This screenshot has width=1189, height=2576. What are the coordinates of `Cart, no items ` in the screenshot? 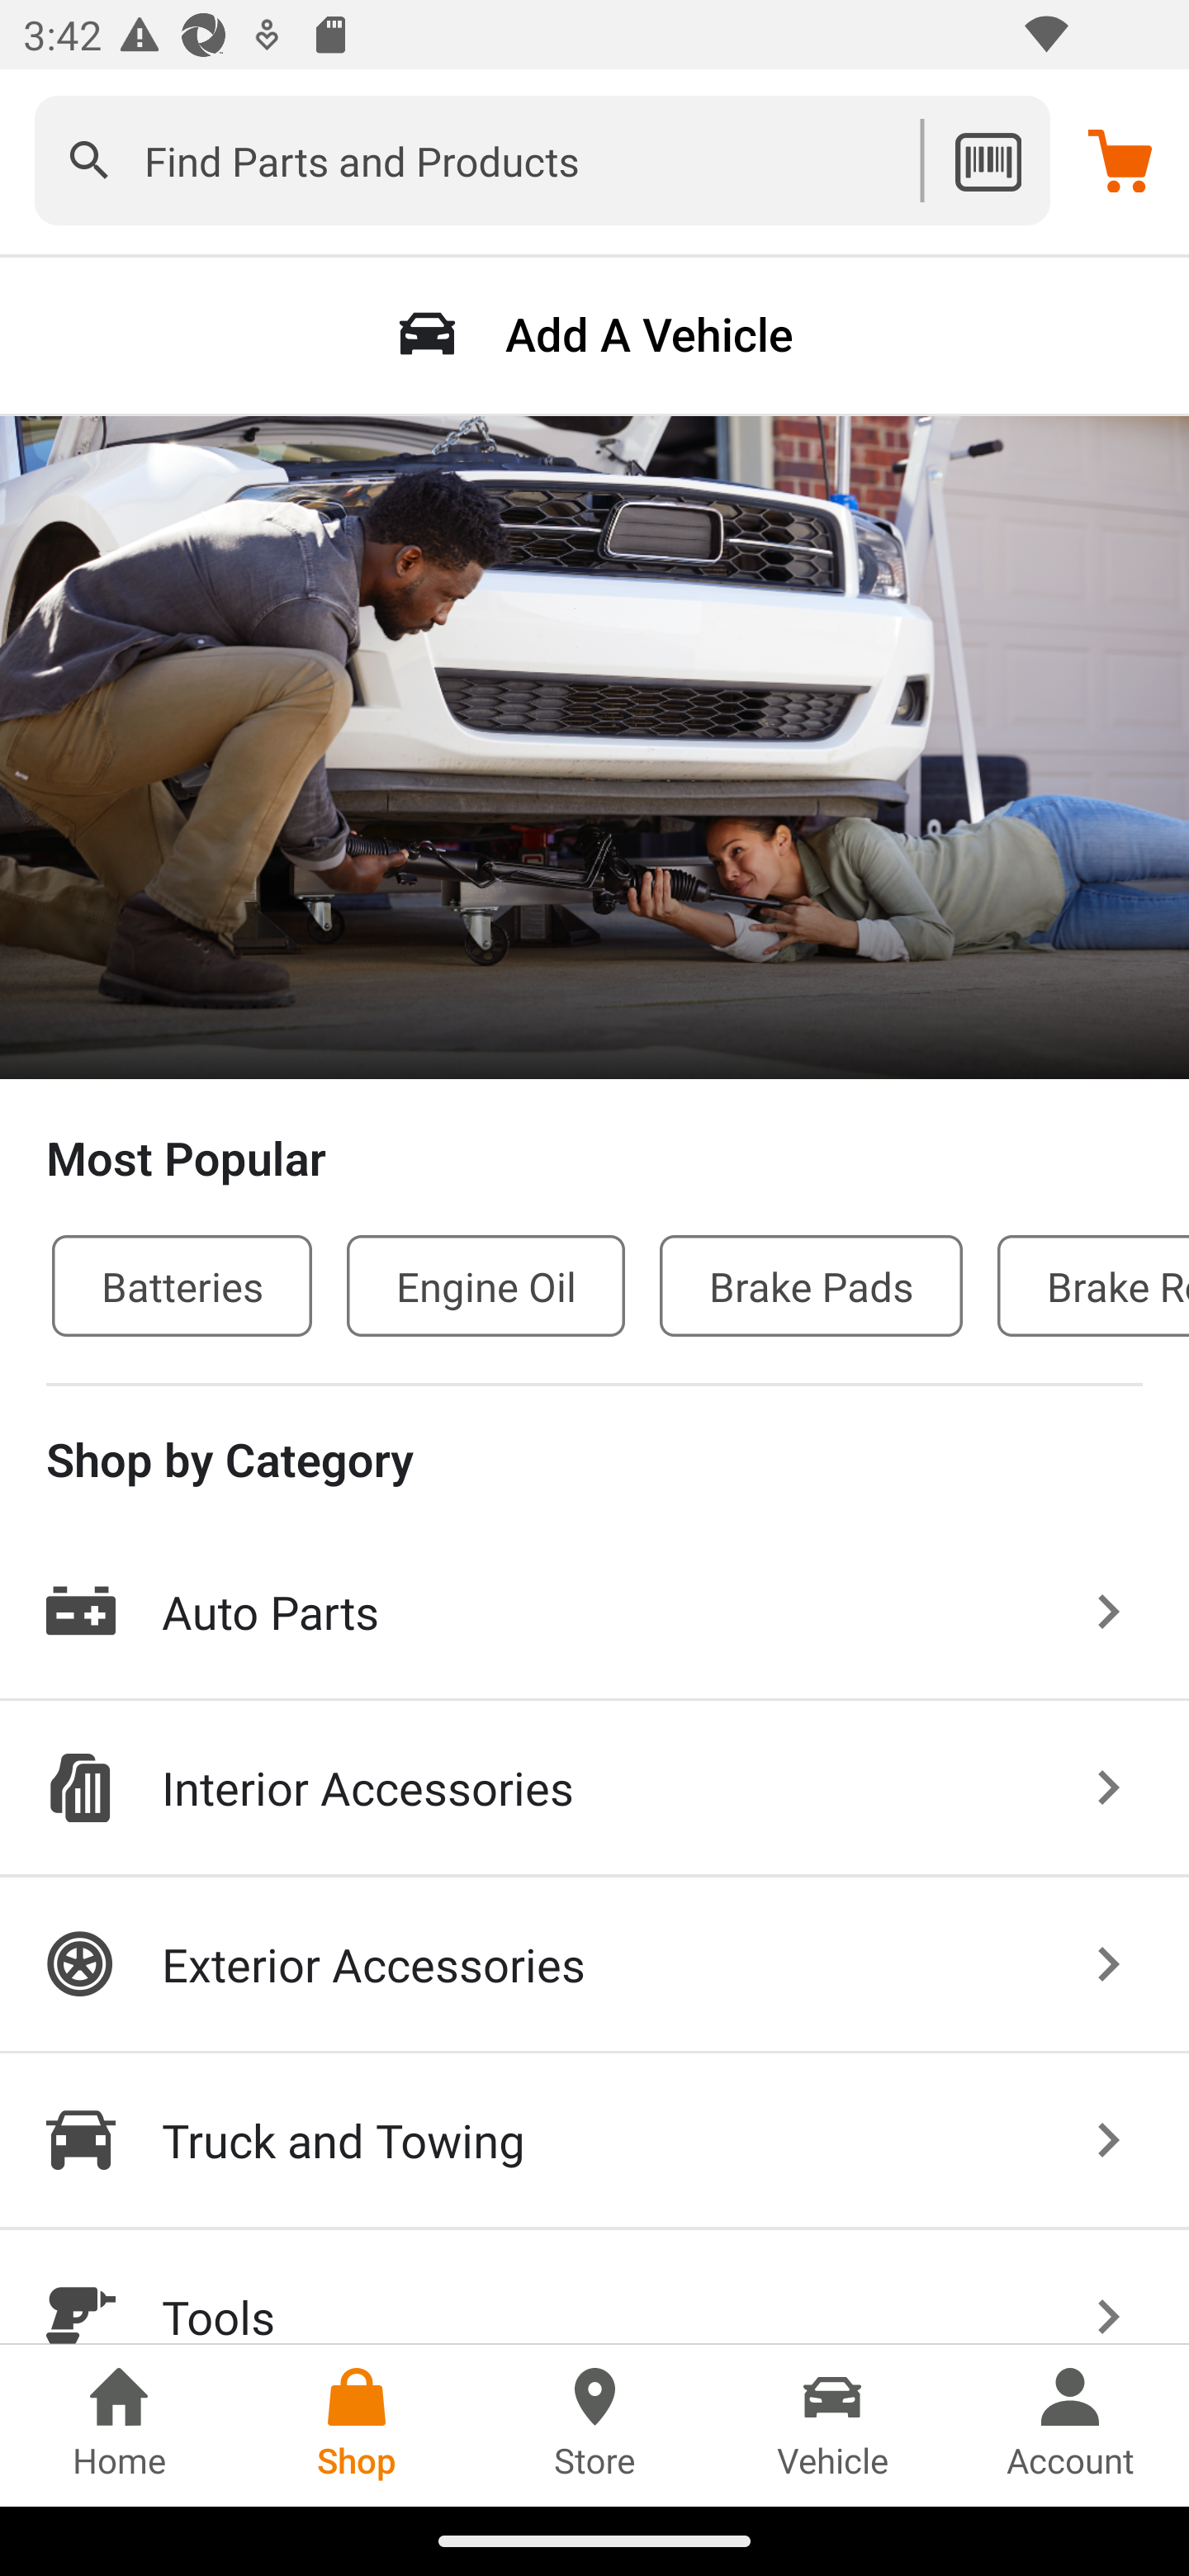 It's located at (1120, 159).